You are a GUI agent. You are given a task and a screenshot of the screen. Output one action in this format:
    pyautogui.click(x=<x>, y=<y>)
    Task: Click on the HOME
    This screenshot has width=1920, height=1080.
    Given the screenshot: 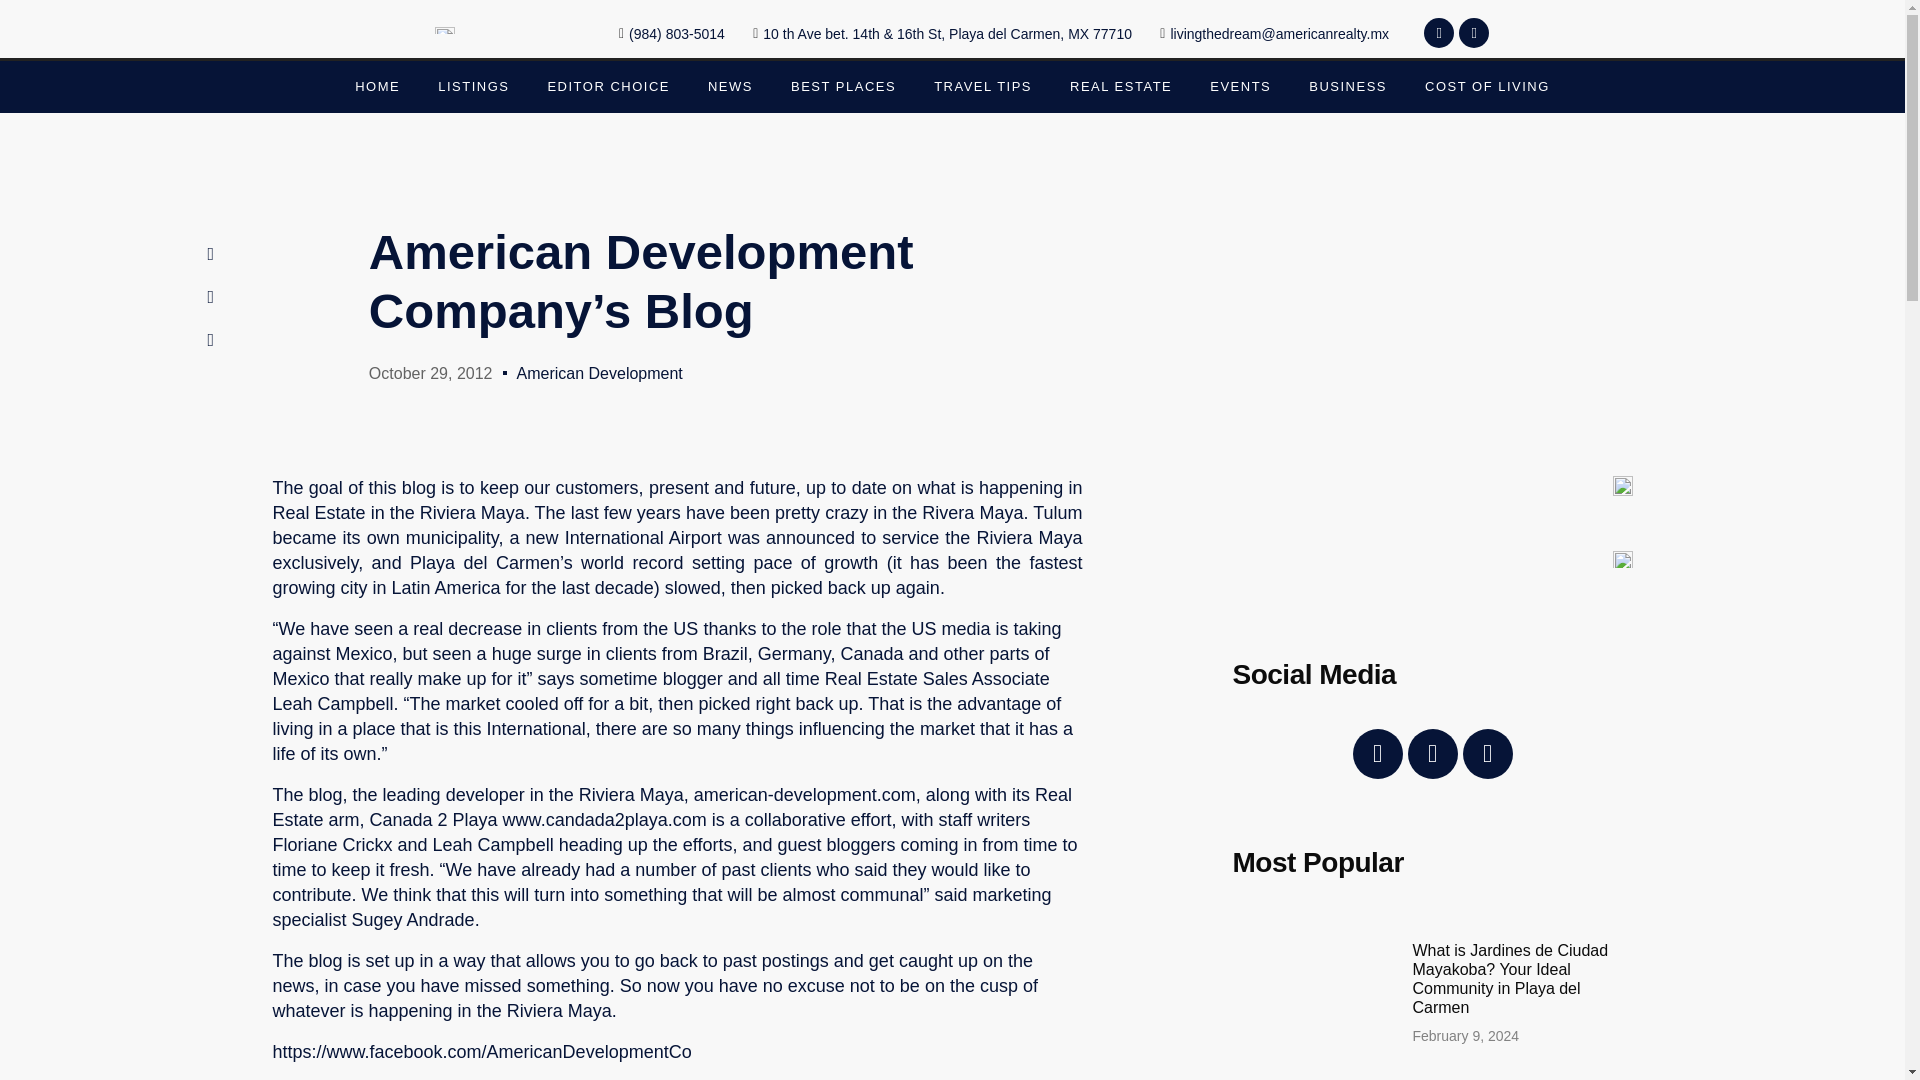 What is the action you would take?
    pyautogui.click(x=377, y=86)
    